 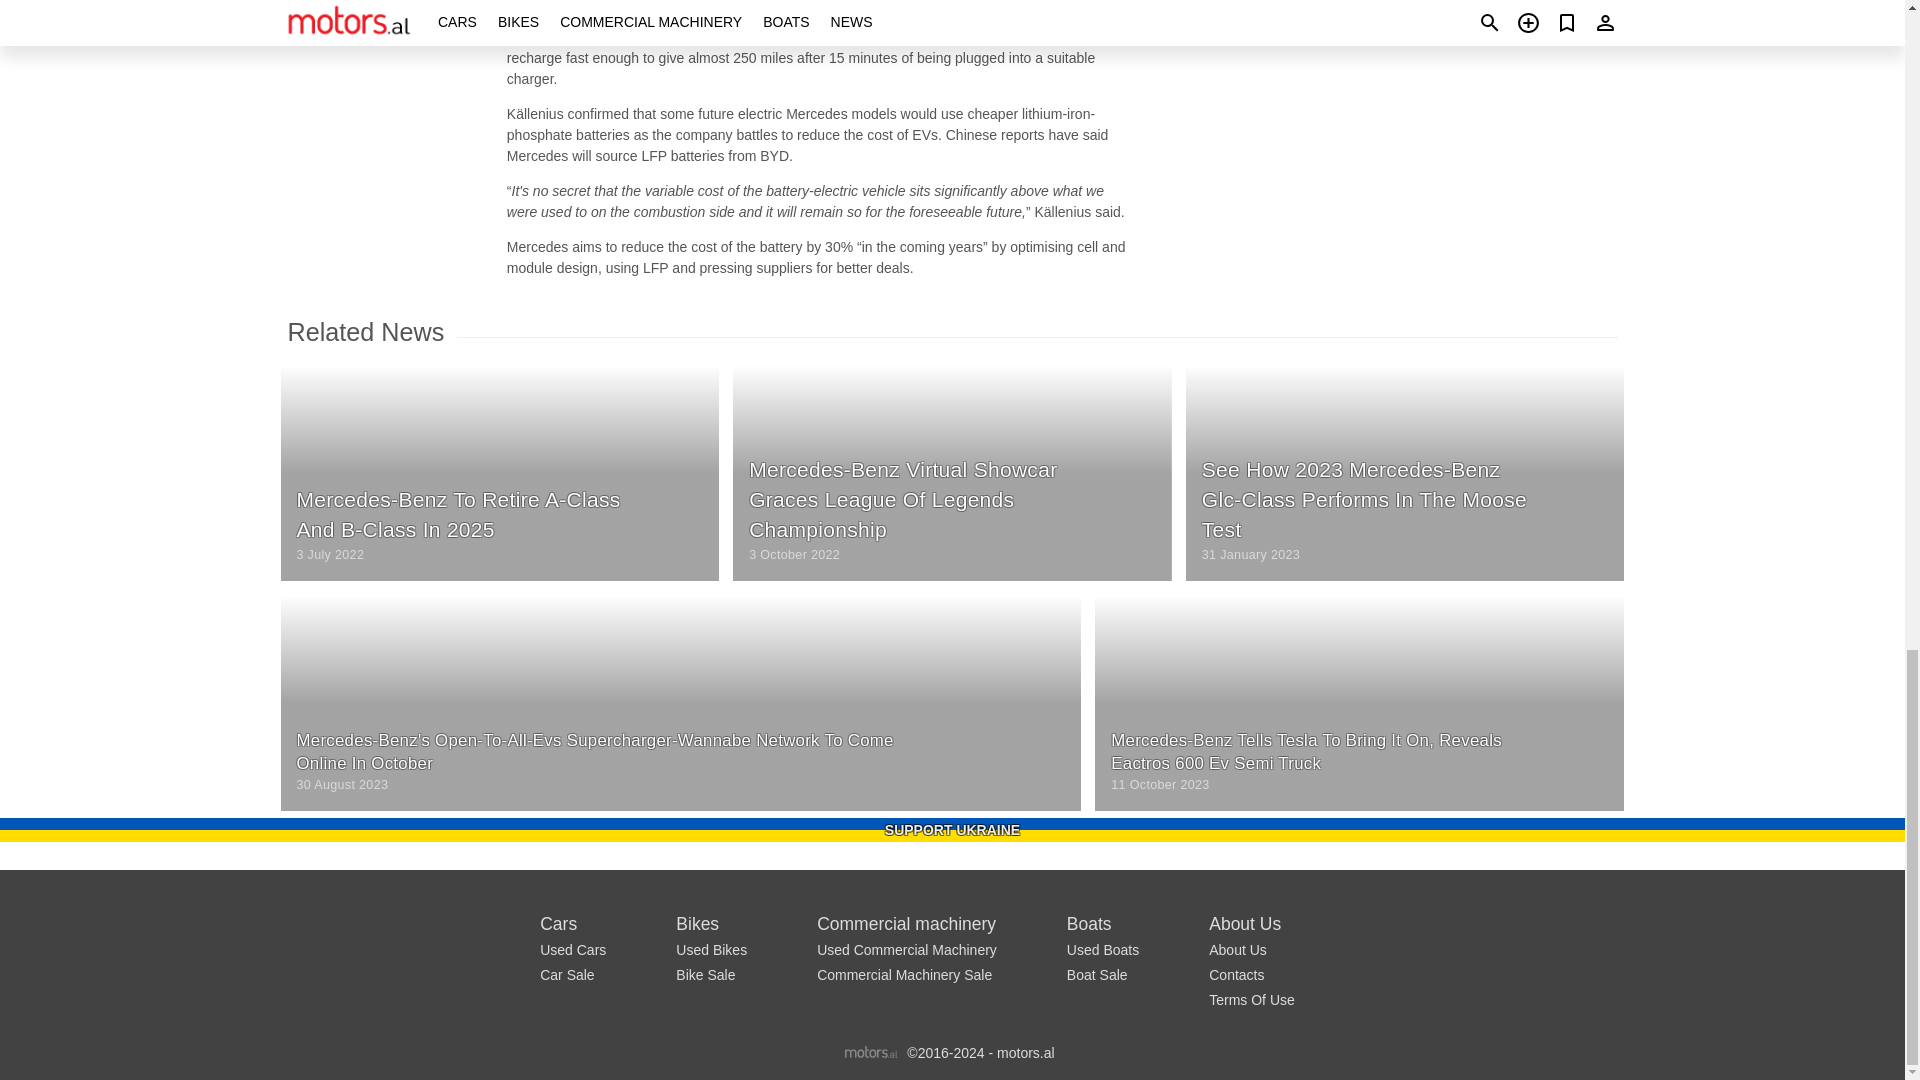 What do you see at coordinates (906, 949) in the screenshot?
I see `Used Commercial Machinery` at bounding box center [906, 949].